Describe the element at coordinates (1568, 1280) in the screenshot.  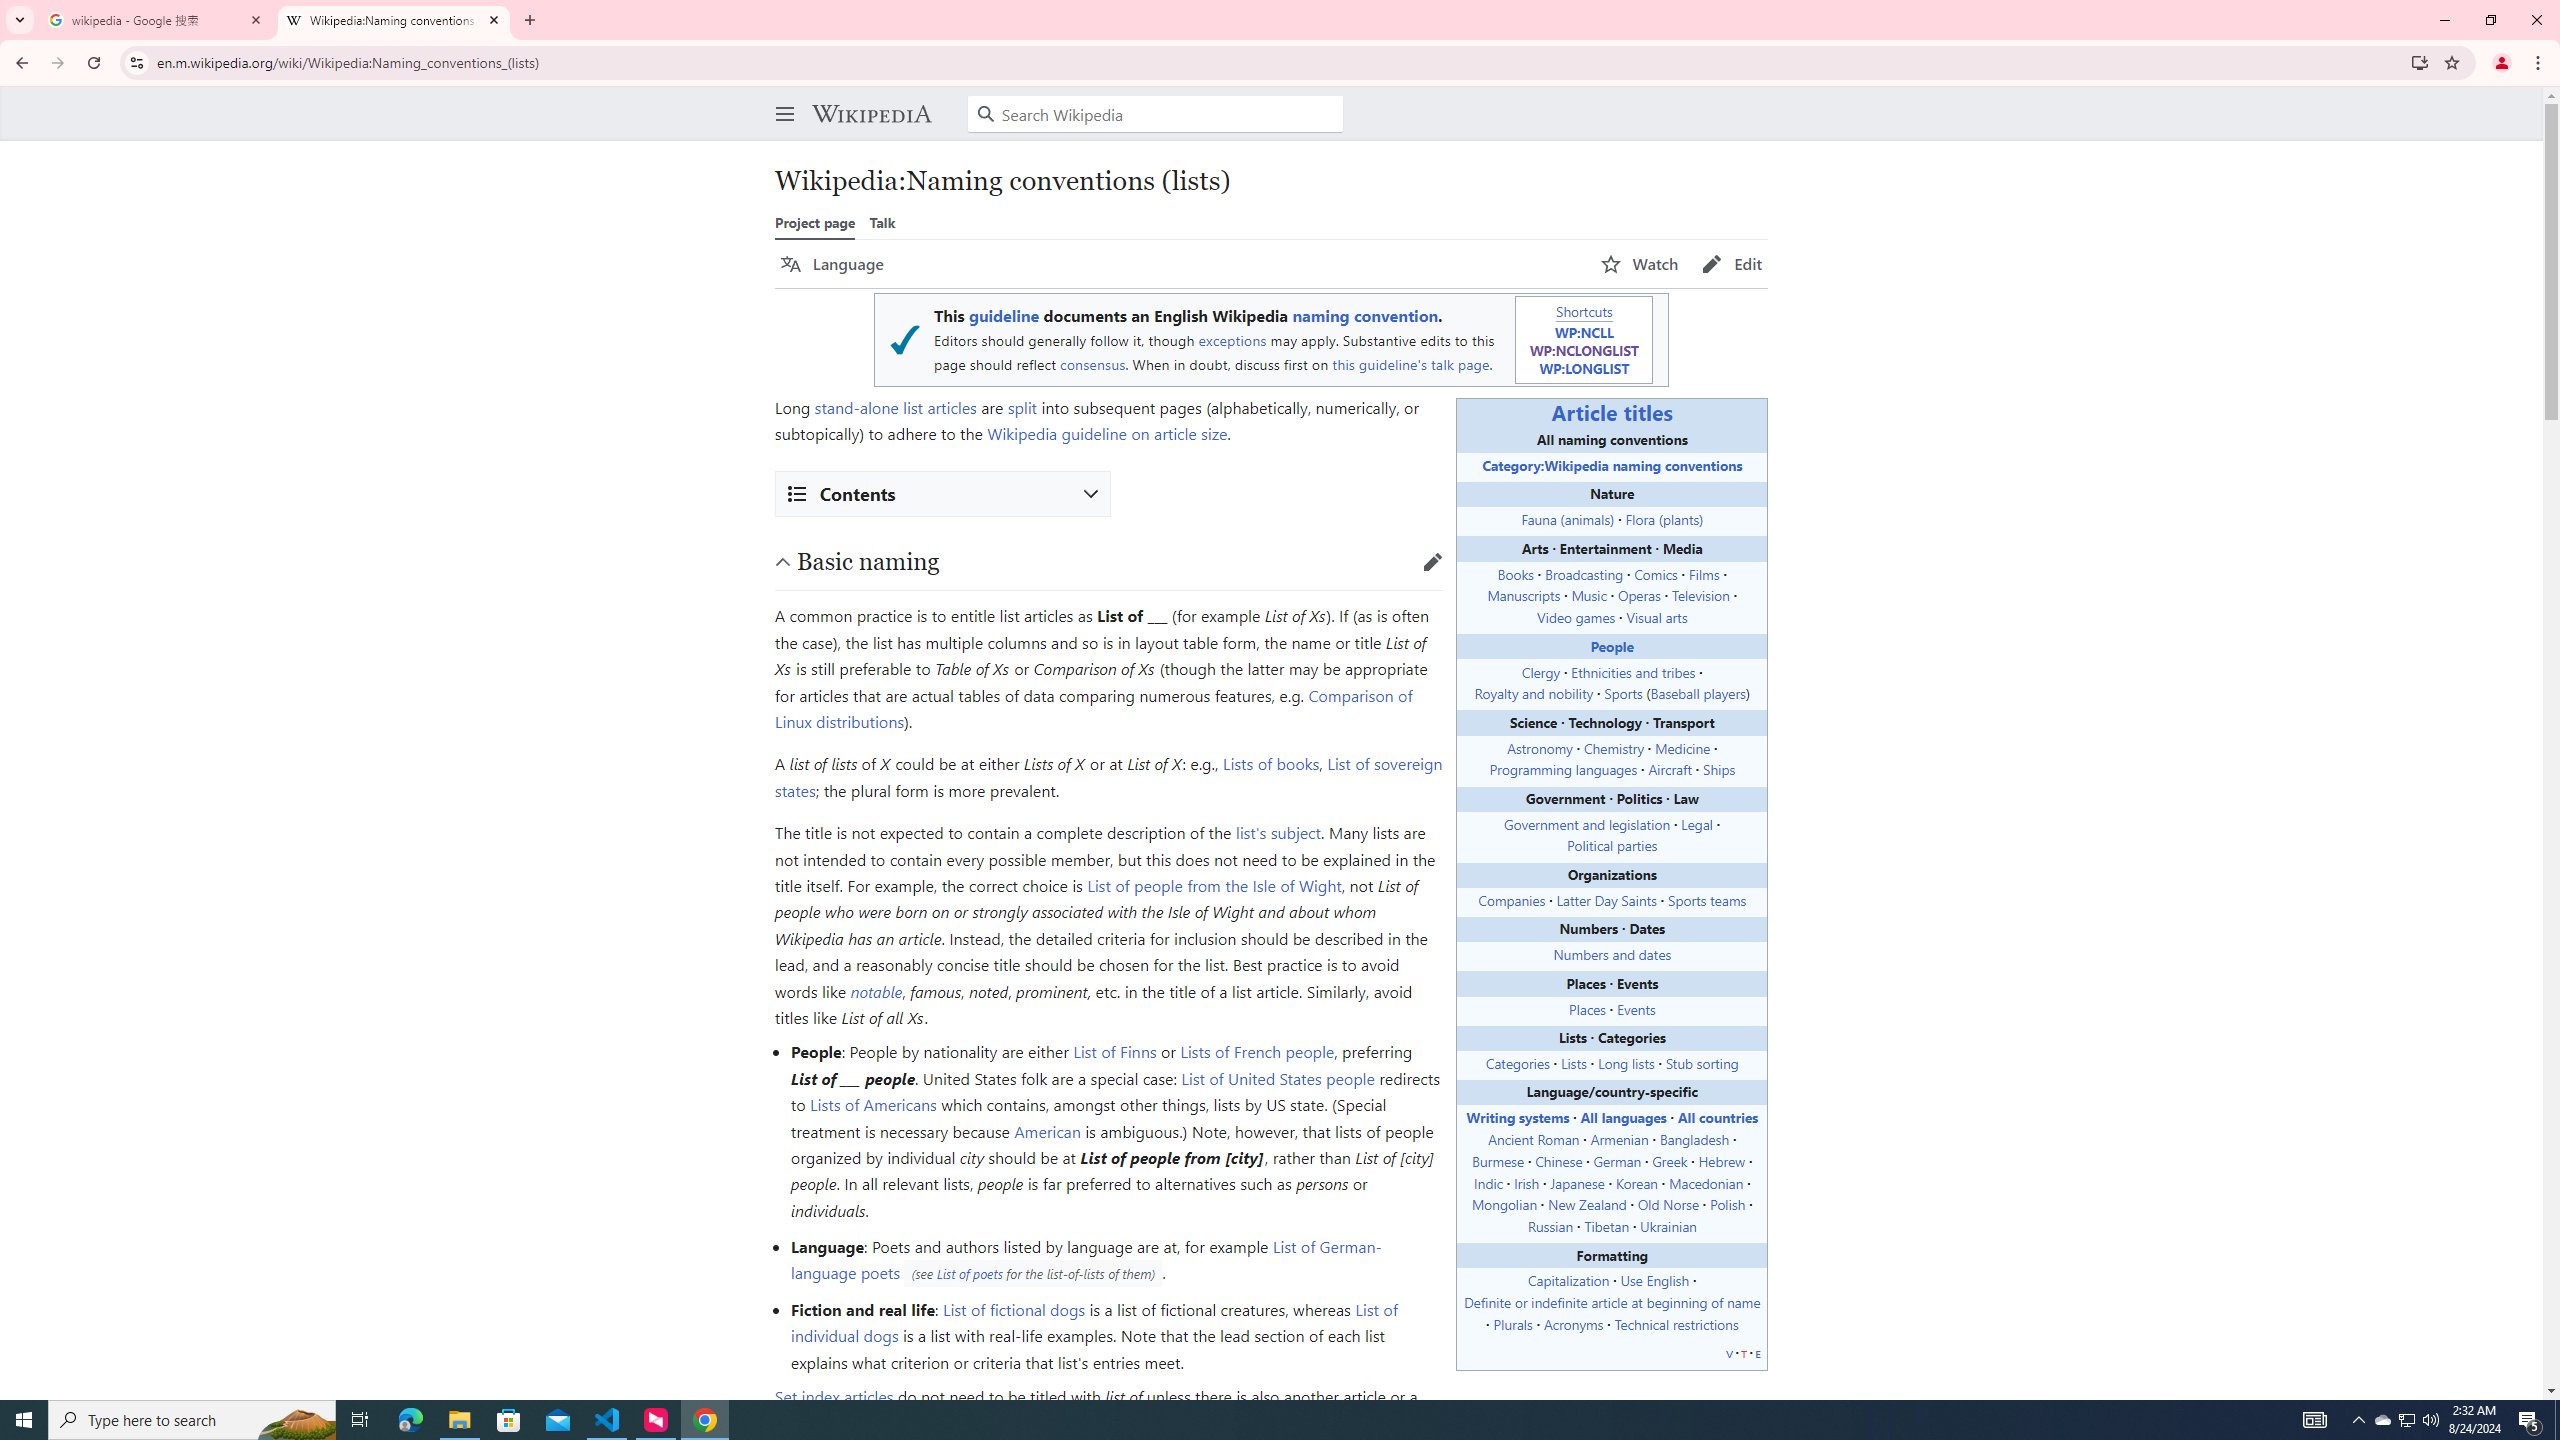
I see `Capitalization` at that location.